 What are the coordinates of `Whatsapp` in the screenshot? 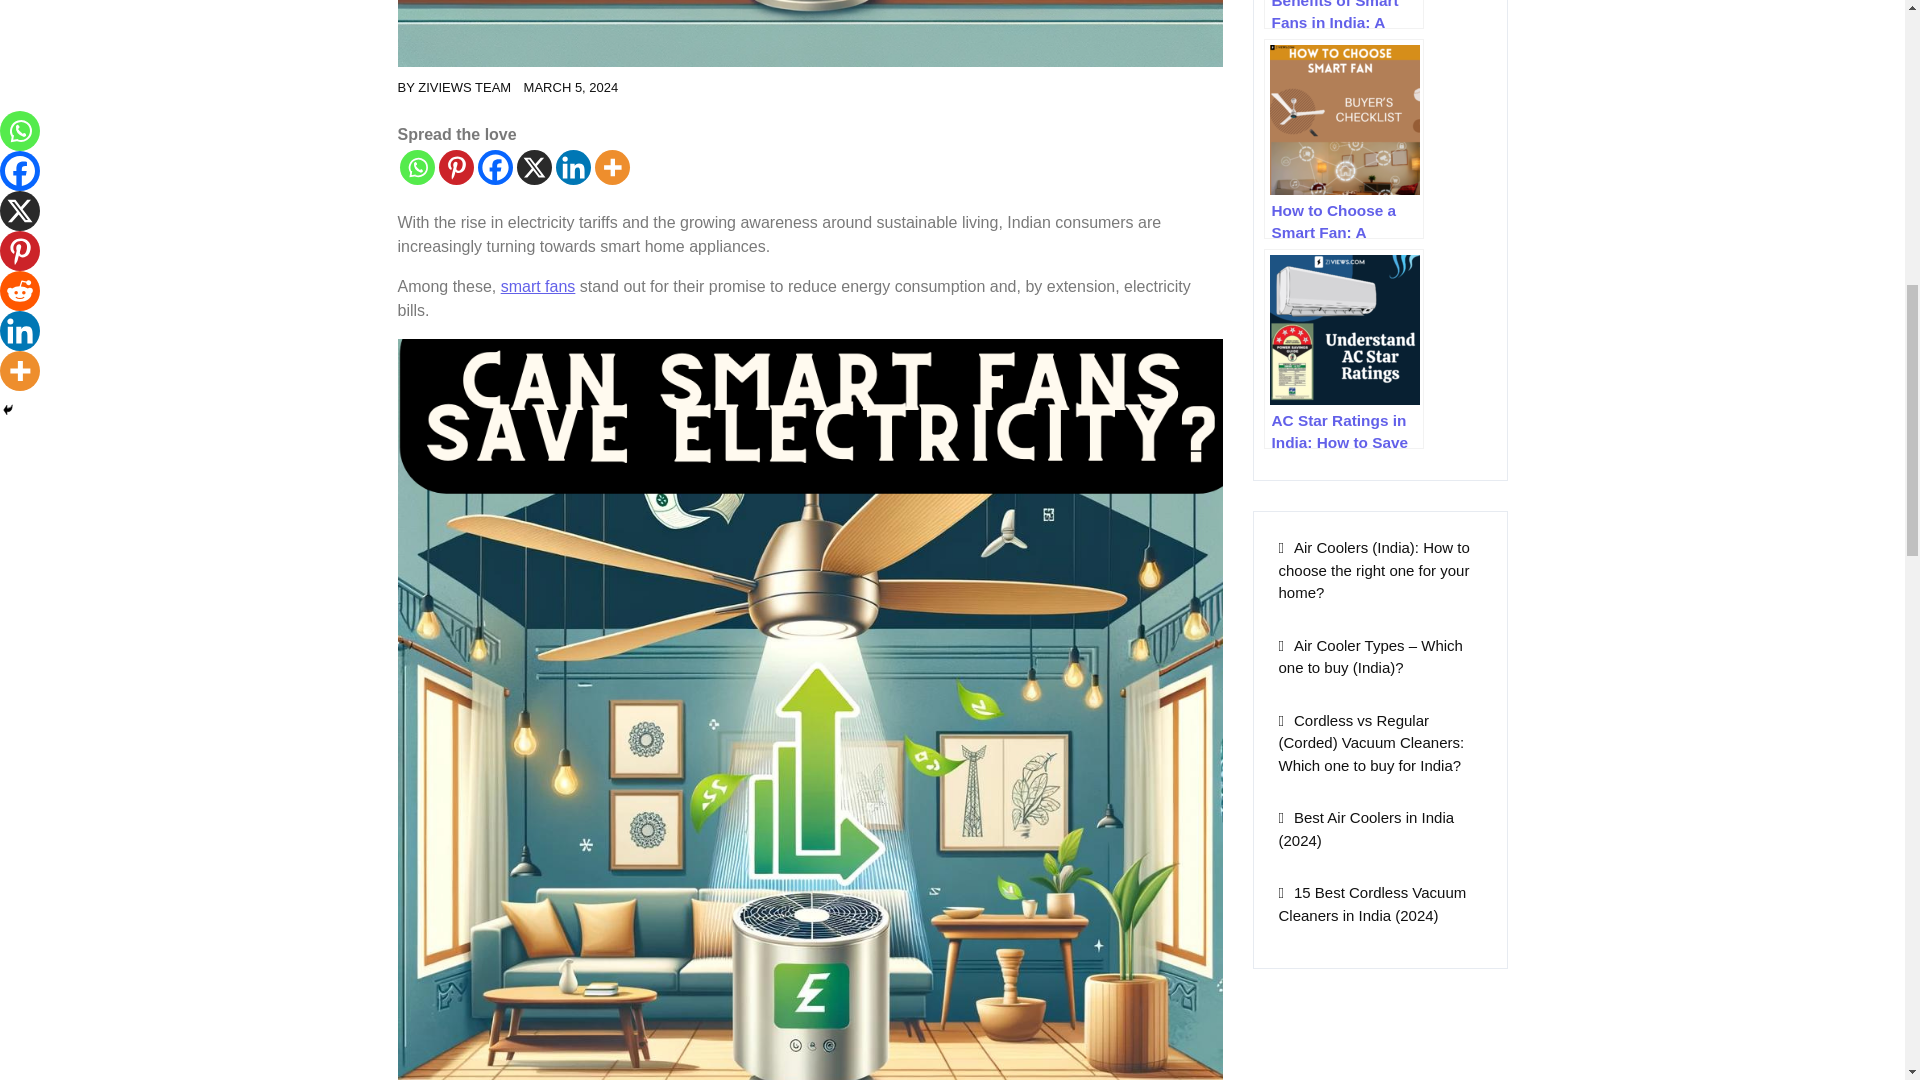 It's located at (417, 167).